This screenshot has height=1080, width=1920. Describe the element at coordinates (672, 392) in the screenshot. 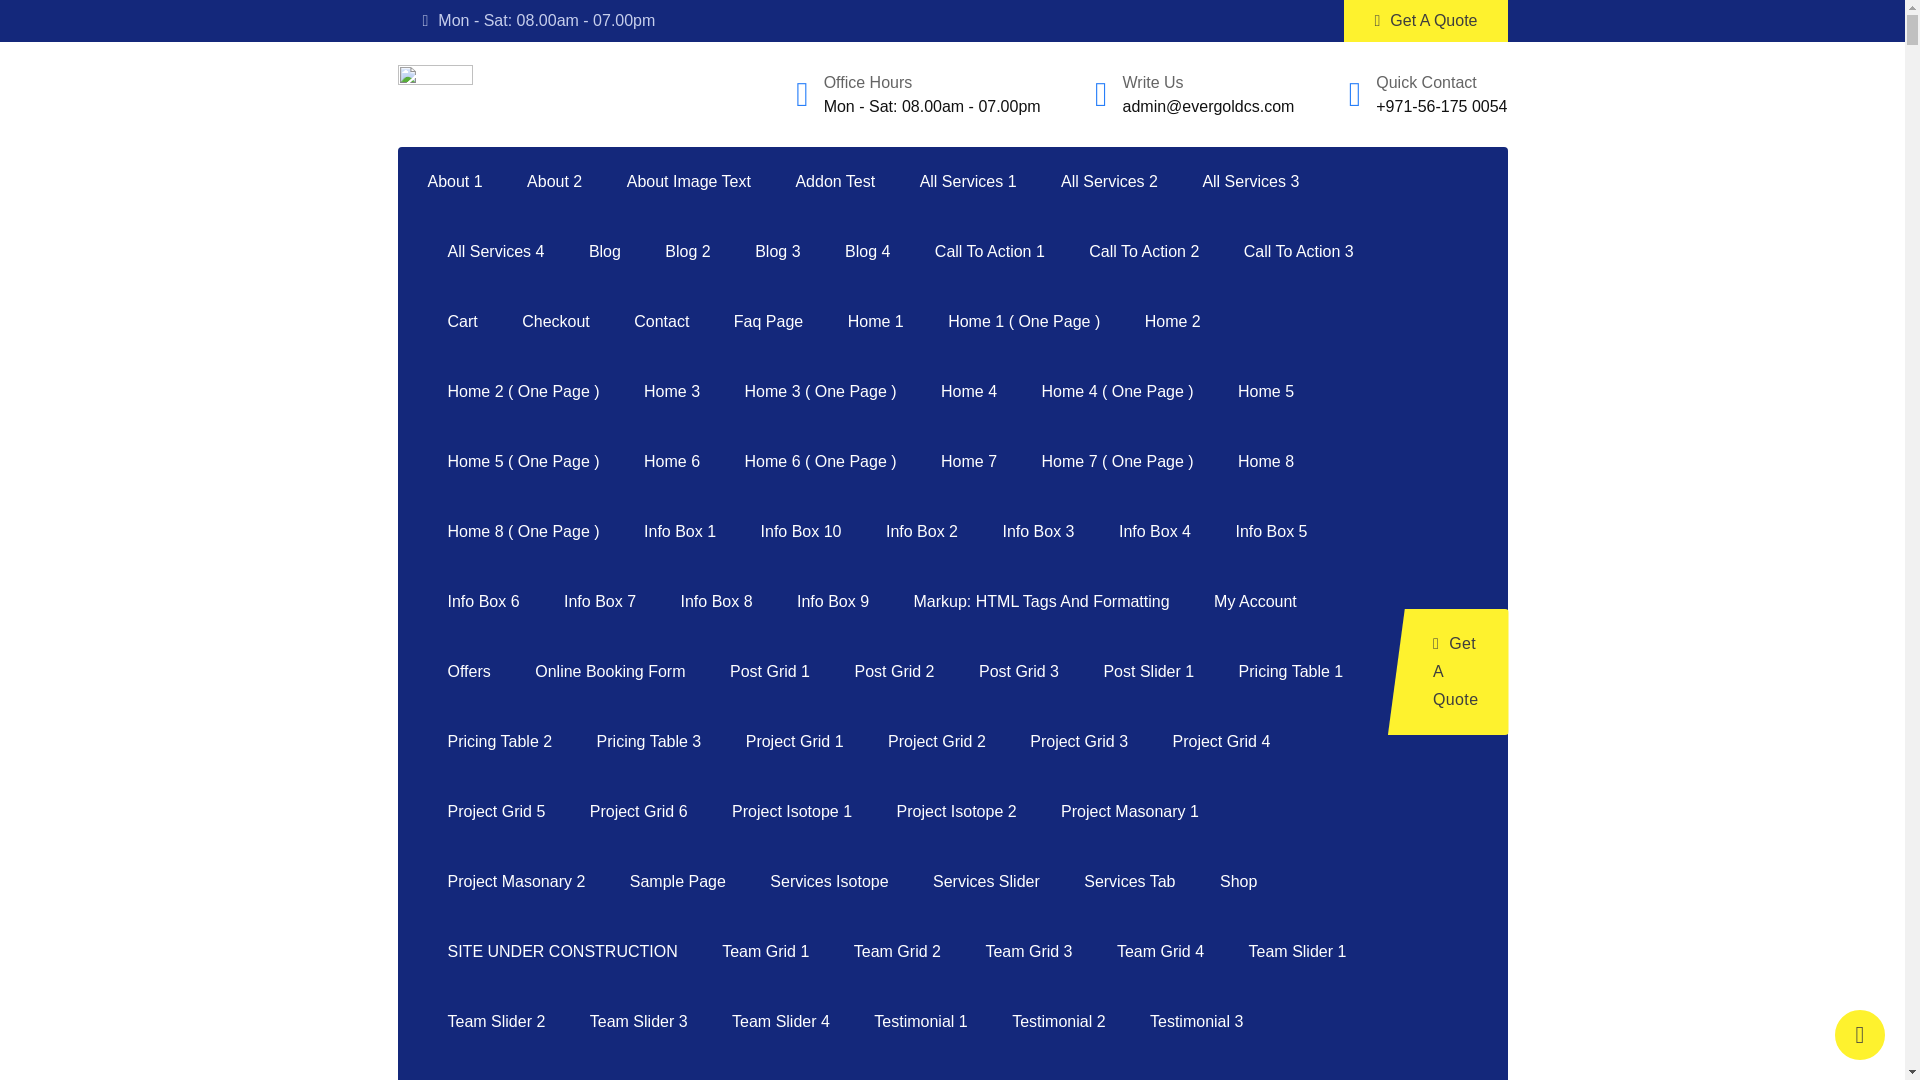

I see `Home 3` at that location.